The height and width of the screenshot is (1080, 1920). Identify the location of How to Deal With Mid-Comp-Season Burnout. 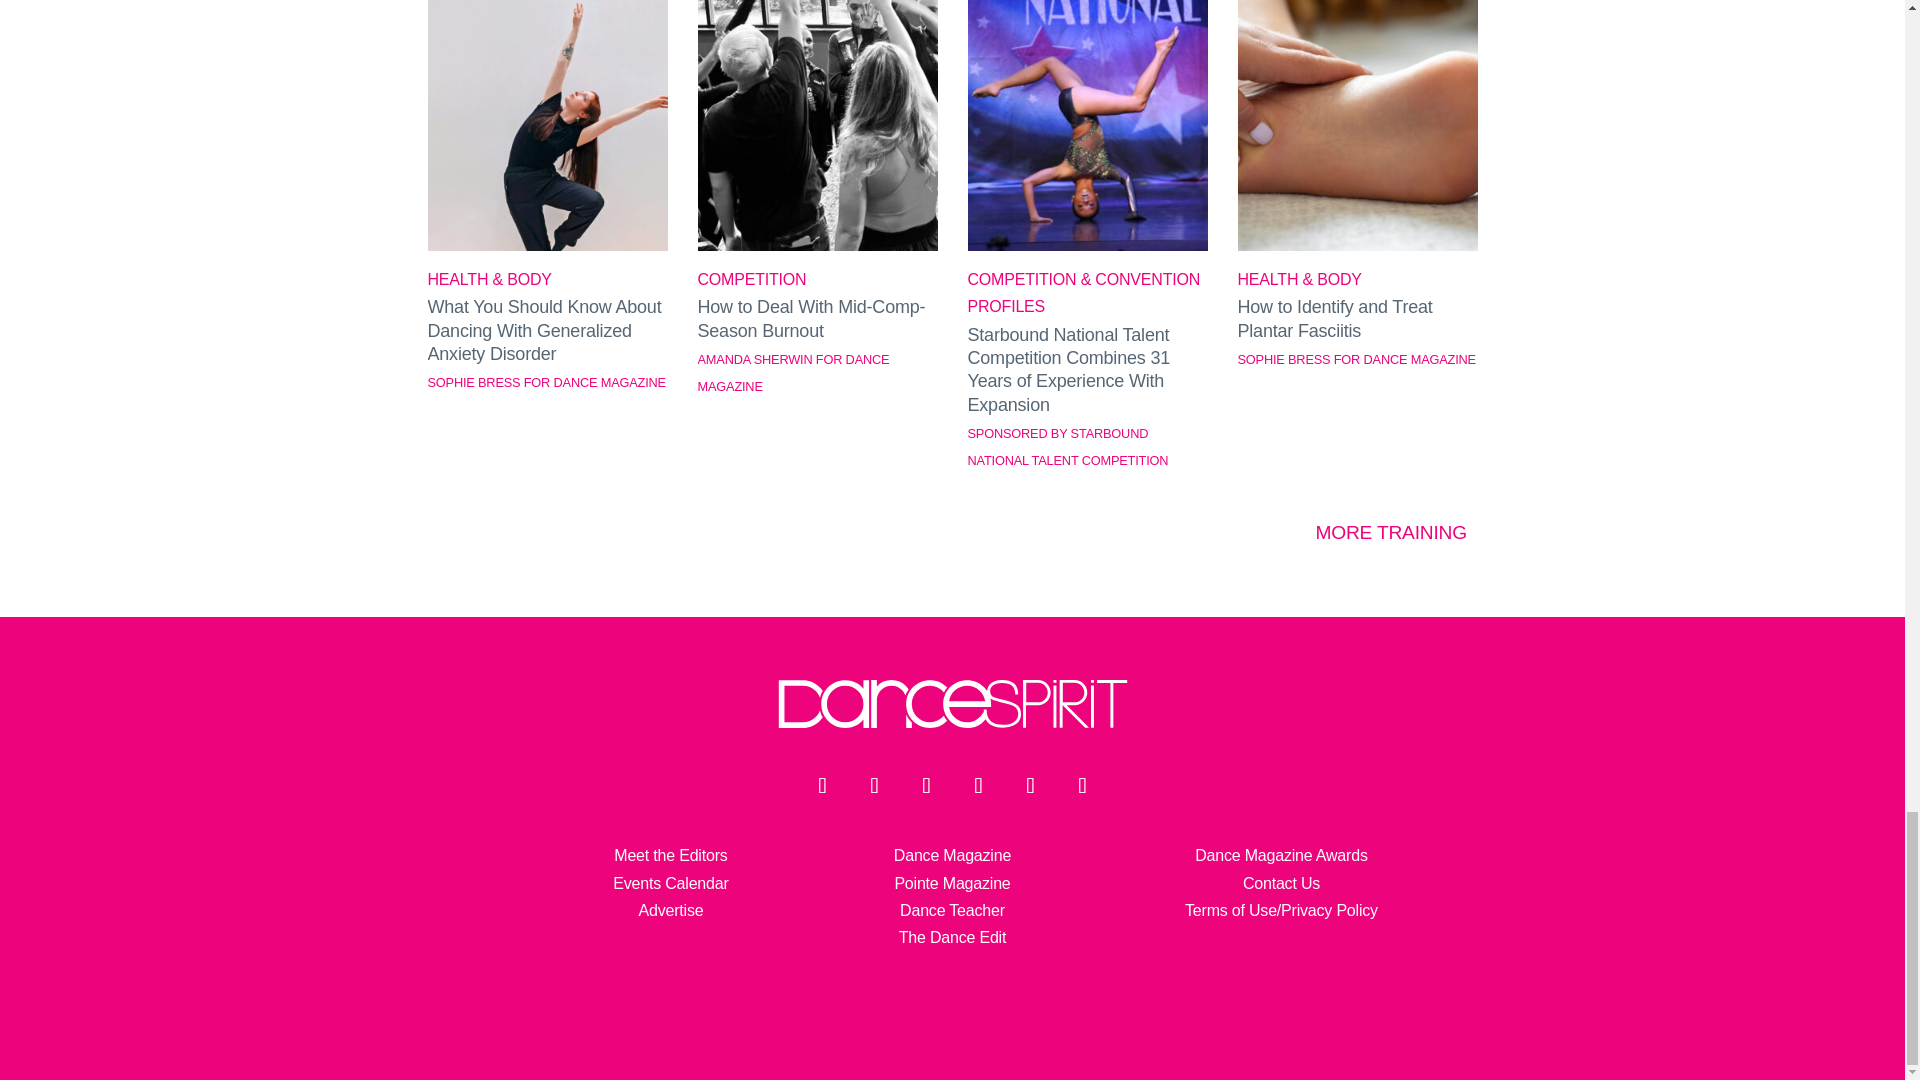
(818, 244).